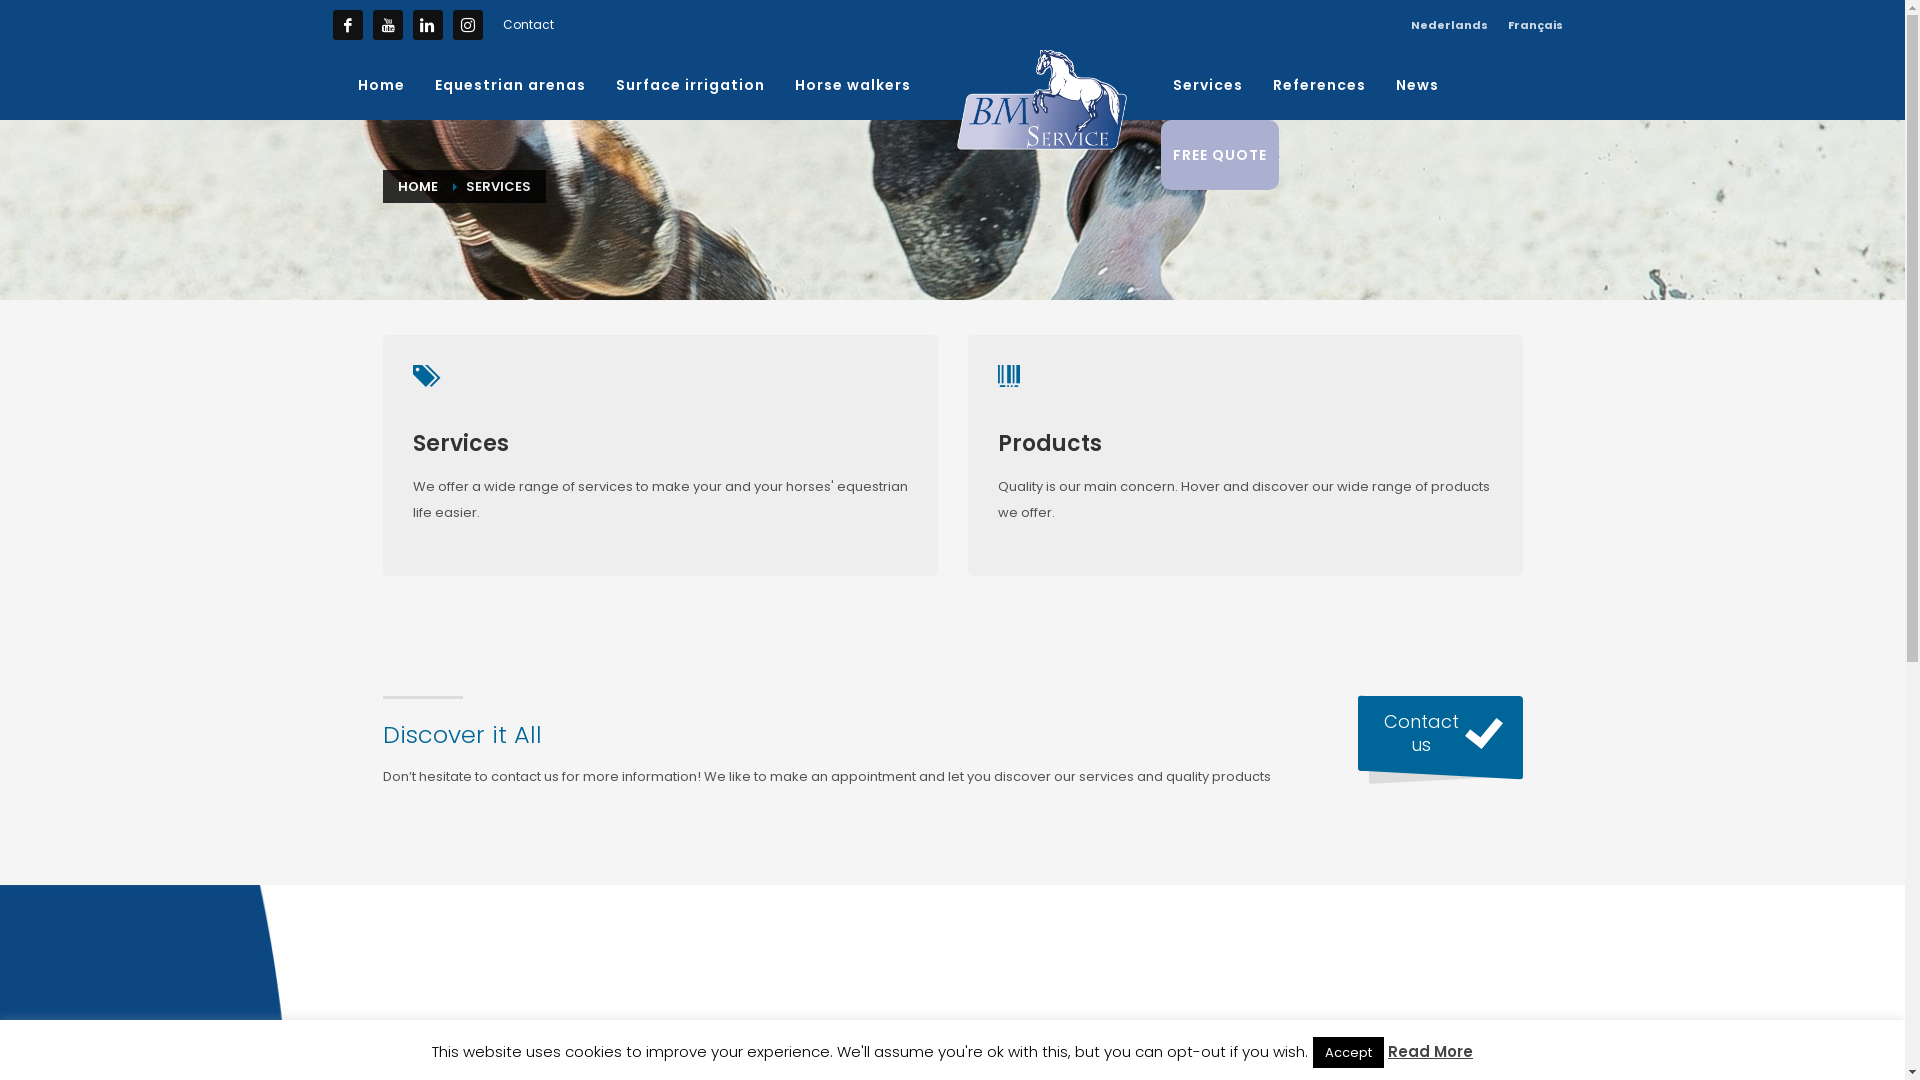 The image size is (1920, 1080). Describe the element at coordinates (1418, 85) in the screenshot. I see `News` at that location.